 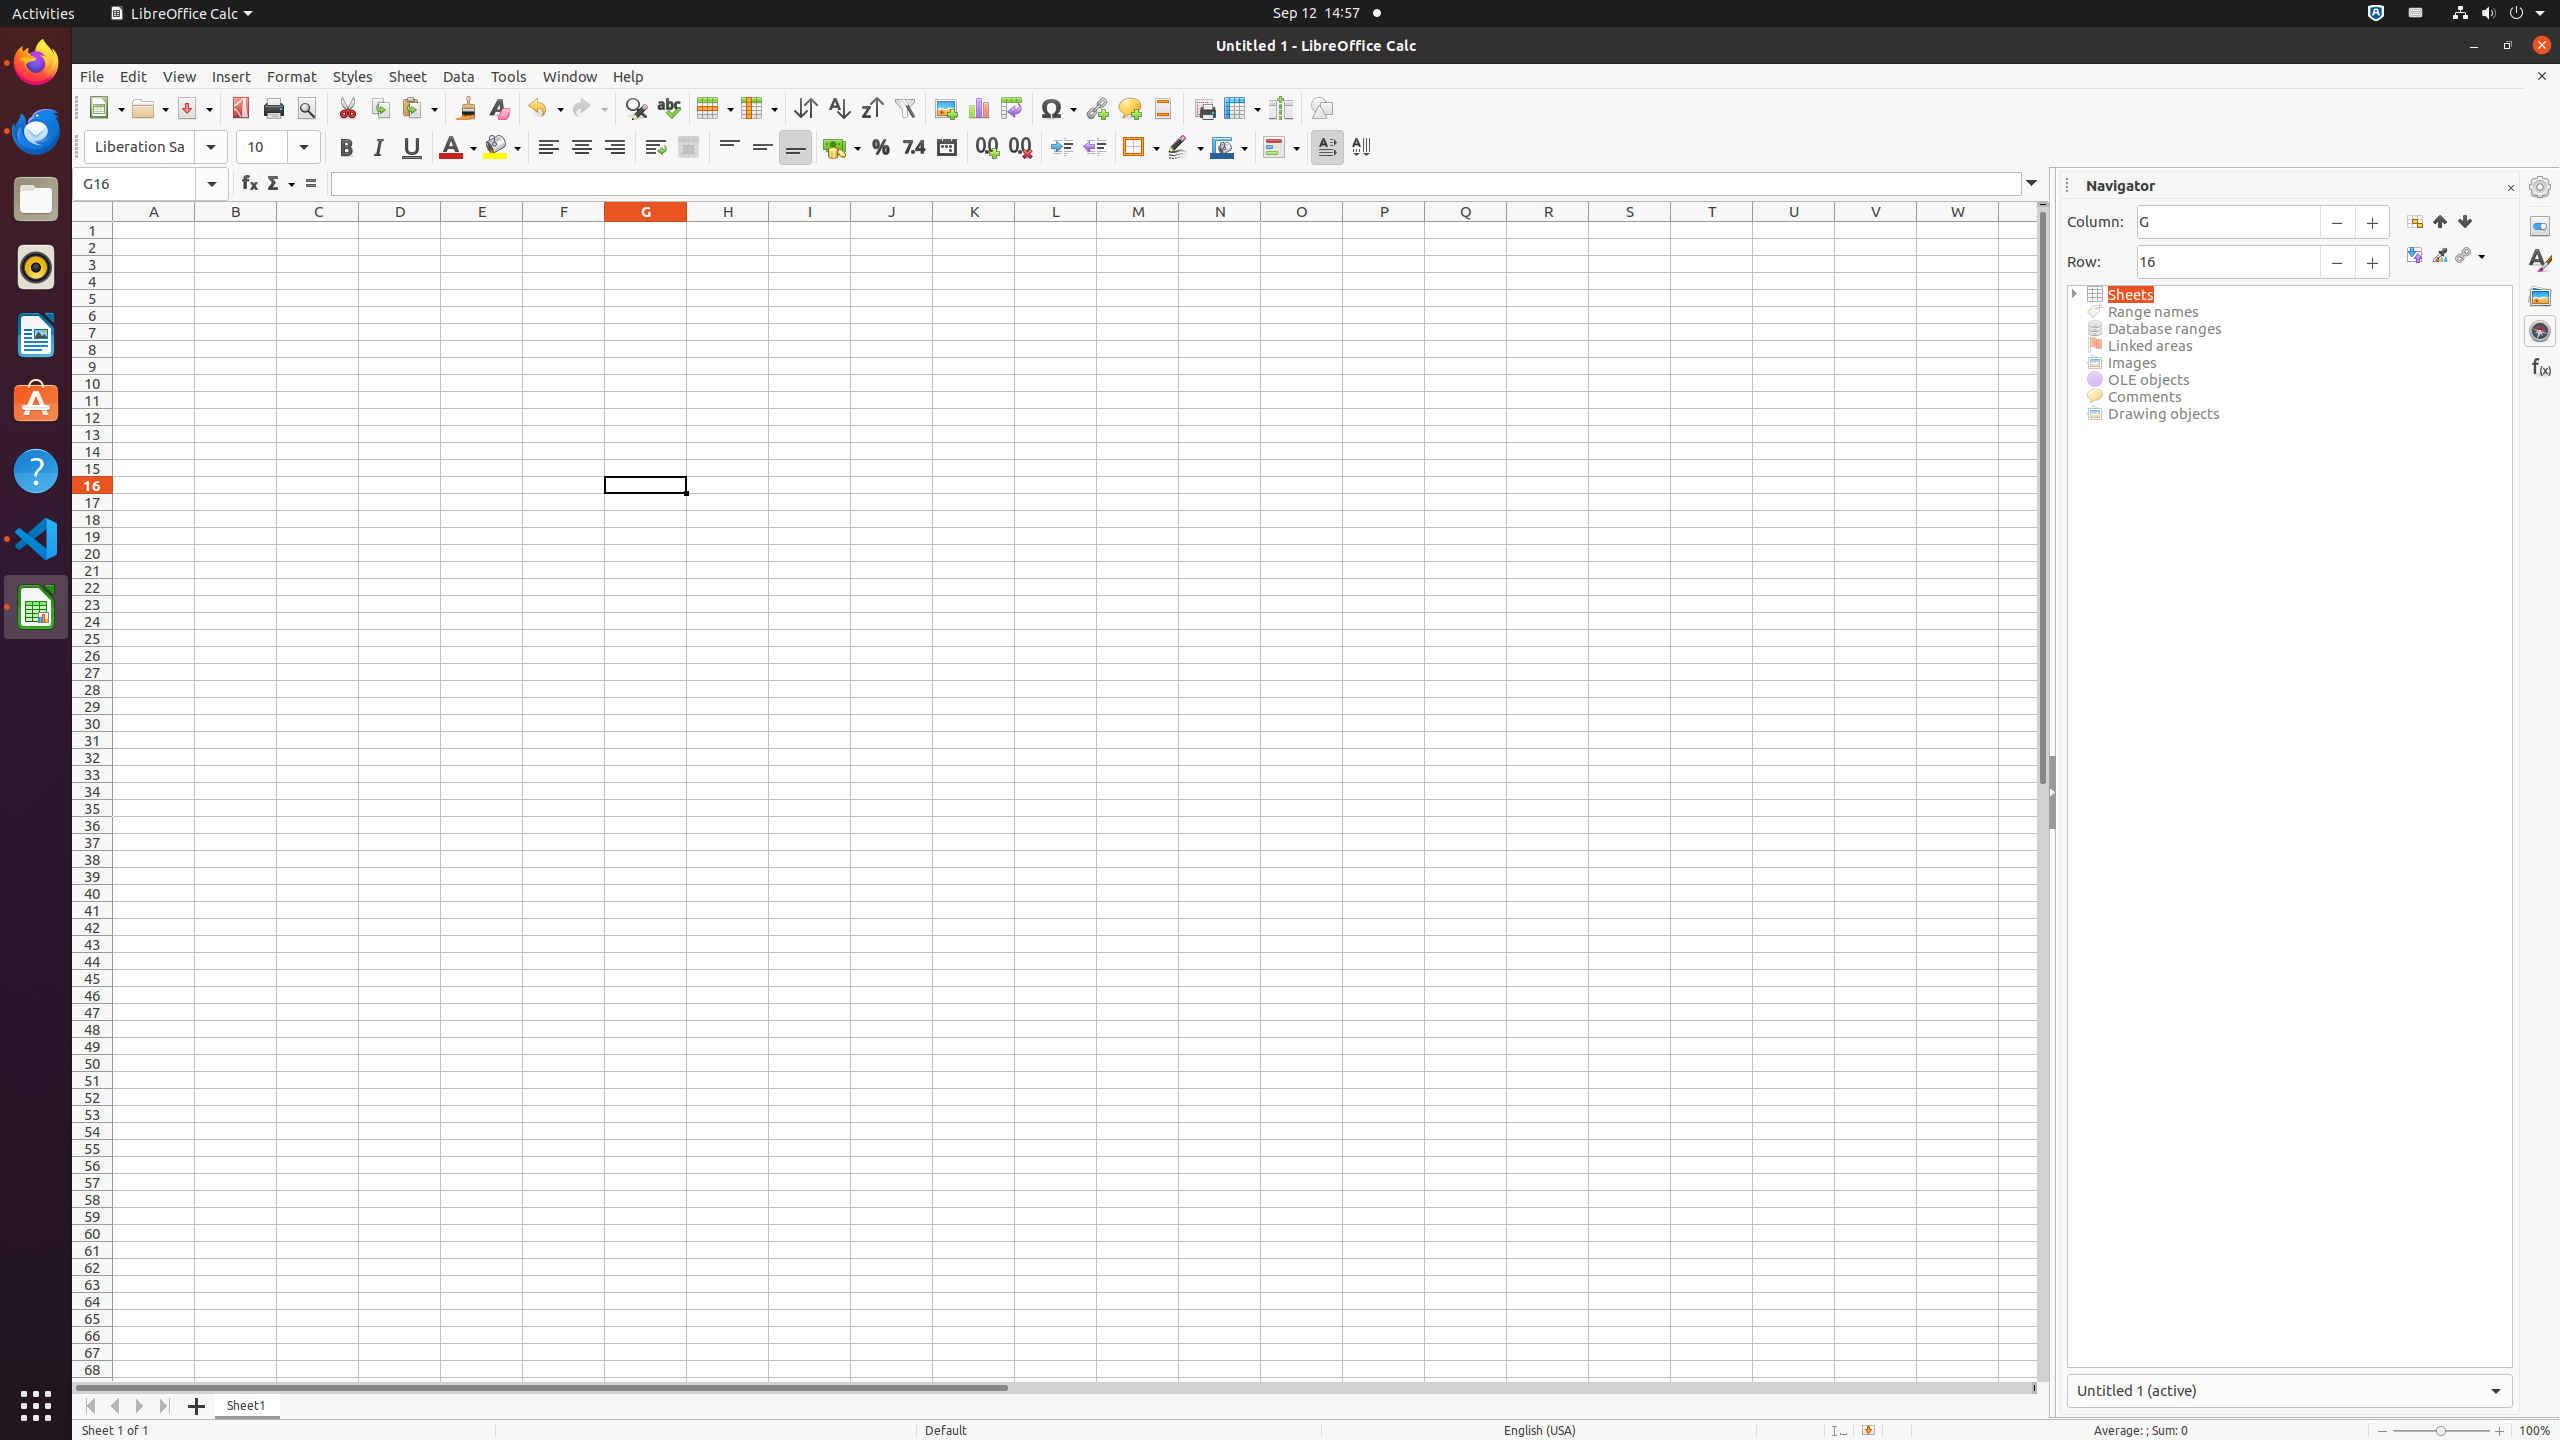 What do you see at coordinates (400, 230) in the screenshot?
I see `D1` at bounding box center [400, 230].